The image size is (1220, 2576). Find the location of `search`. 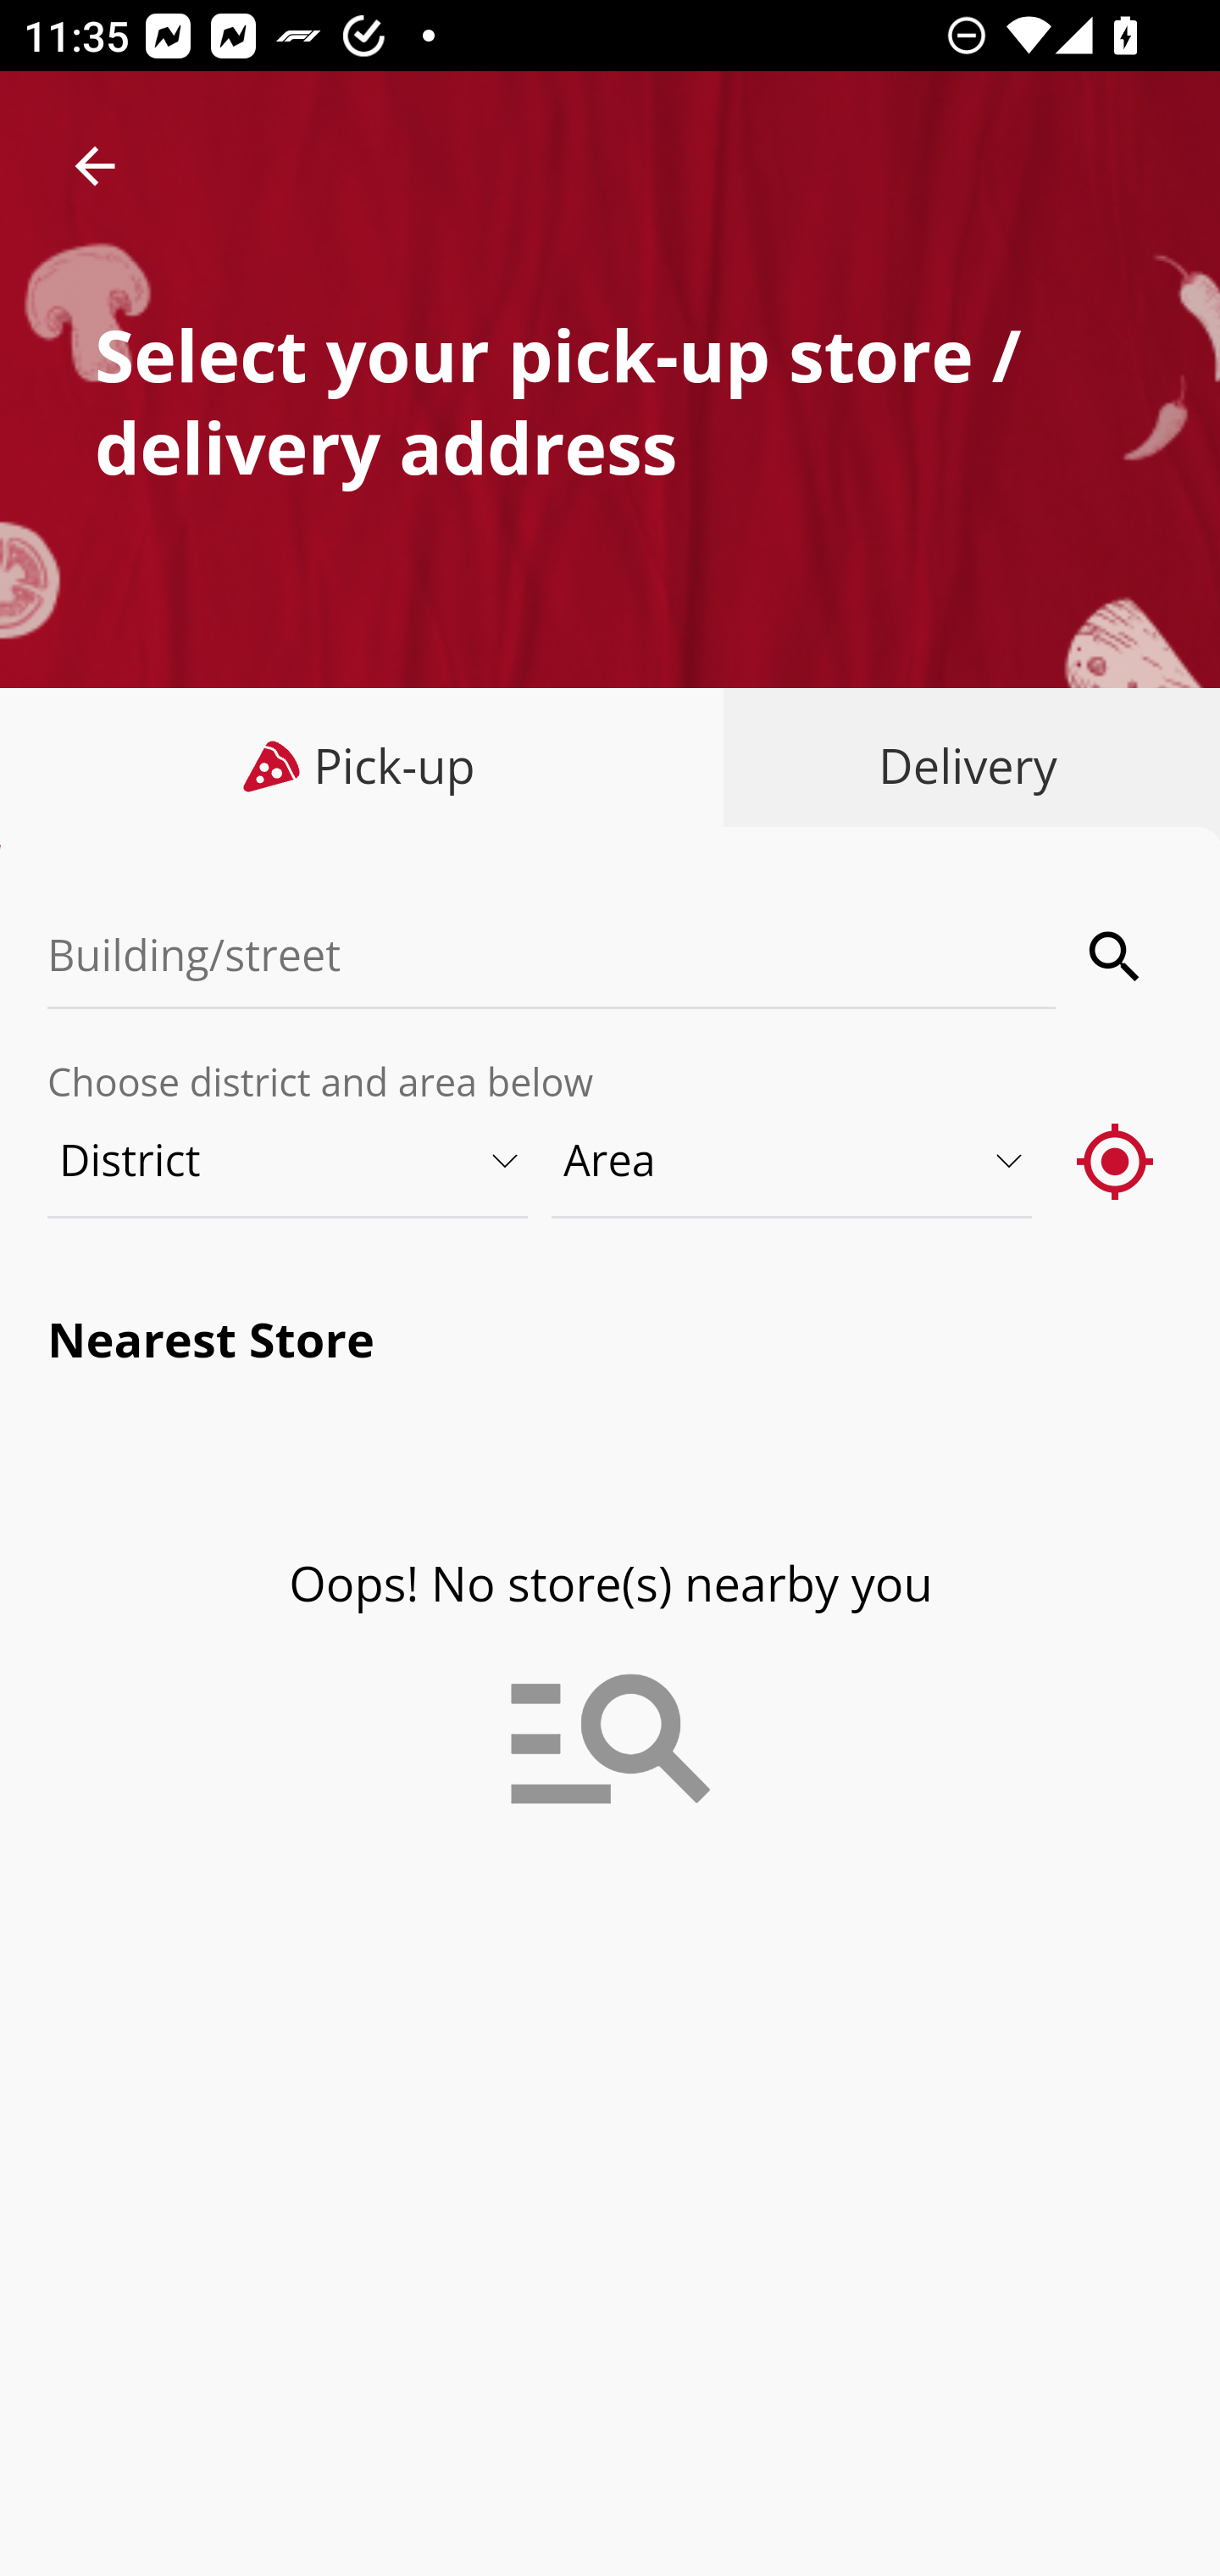

search is located at coordinates (1116, 956).